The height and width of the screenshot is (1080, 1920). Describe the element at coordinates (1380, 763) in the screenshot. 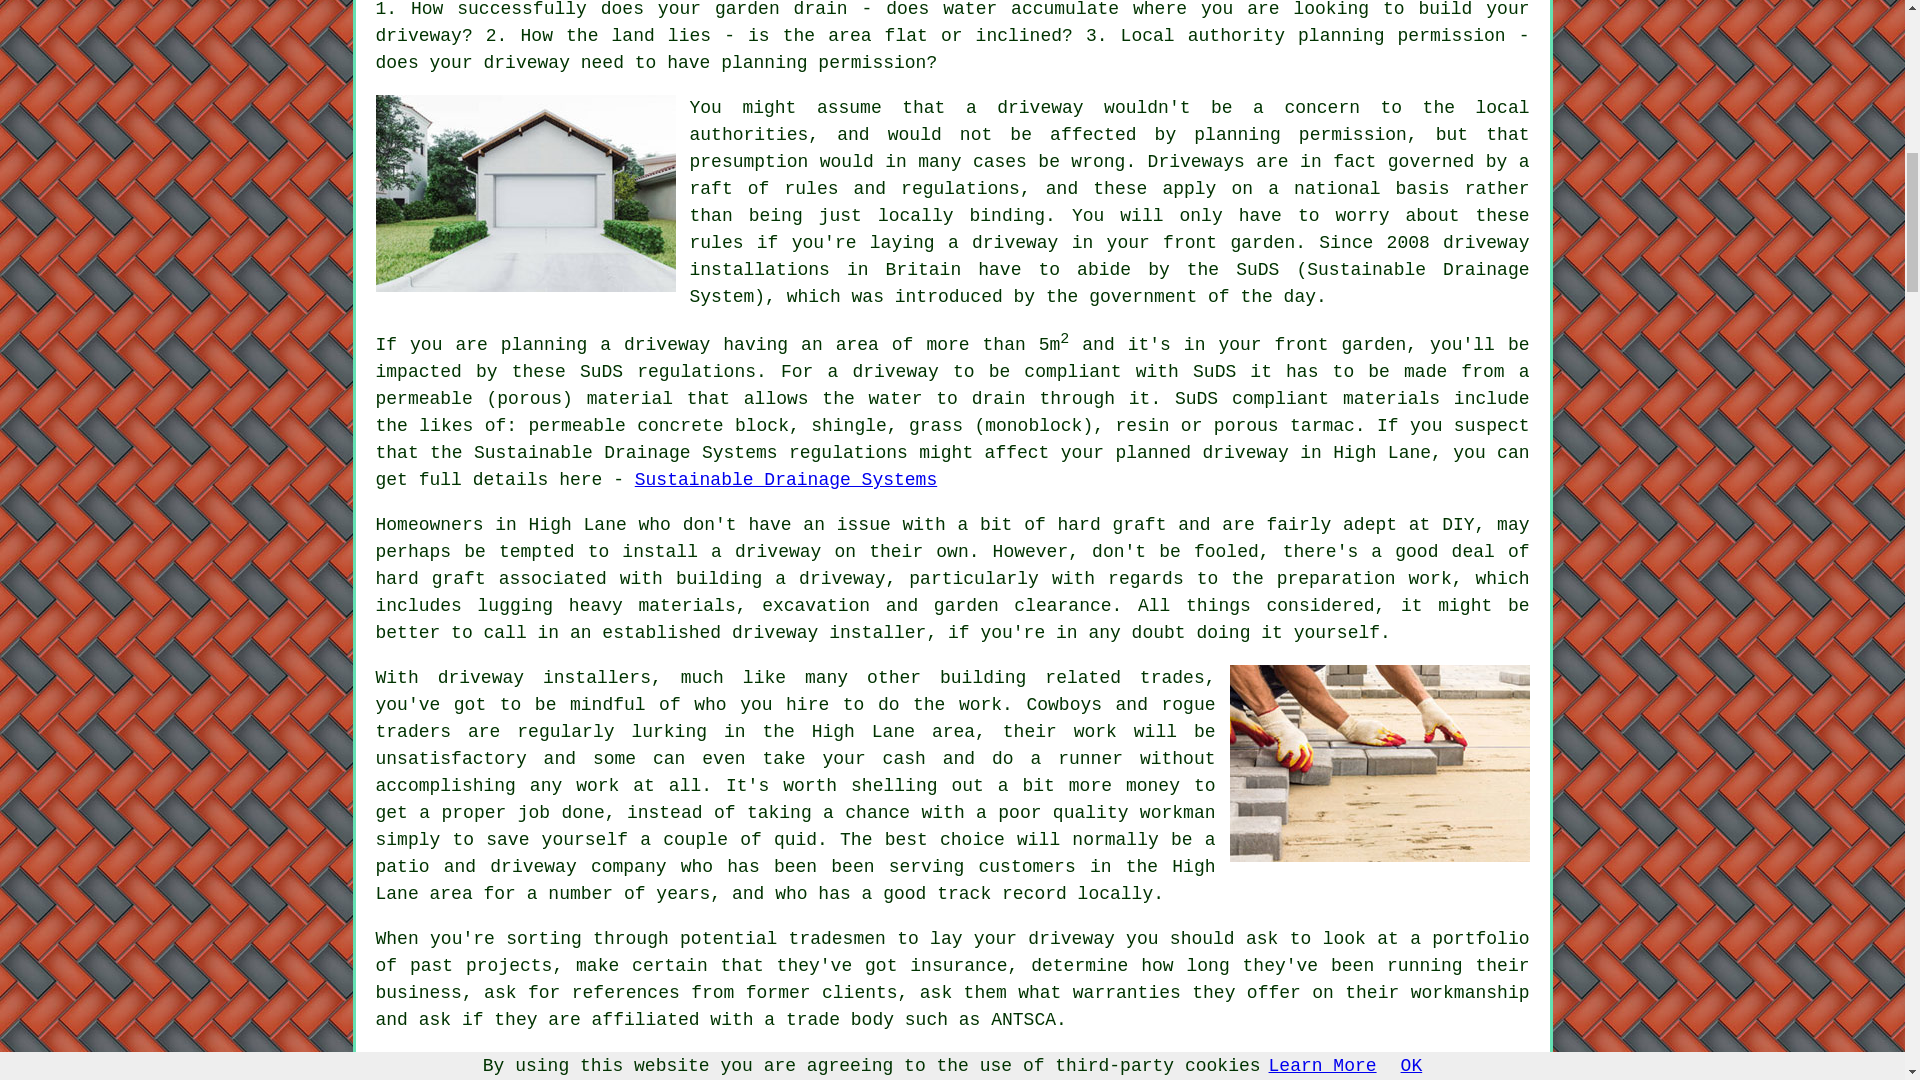

I see `Driveway Services High Lane` at that location.